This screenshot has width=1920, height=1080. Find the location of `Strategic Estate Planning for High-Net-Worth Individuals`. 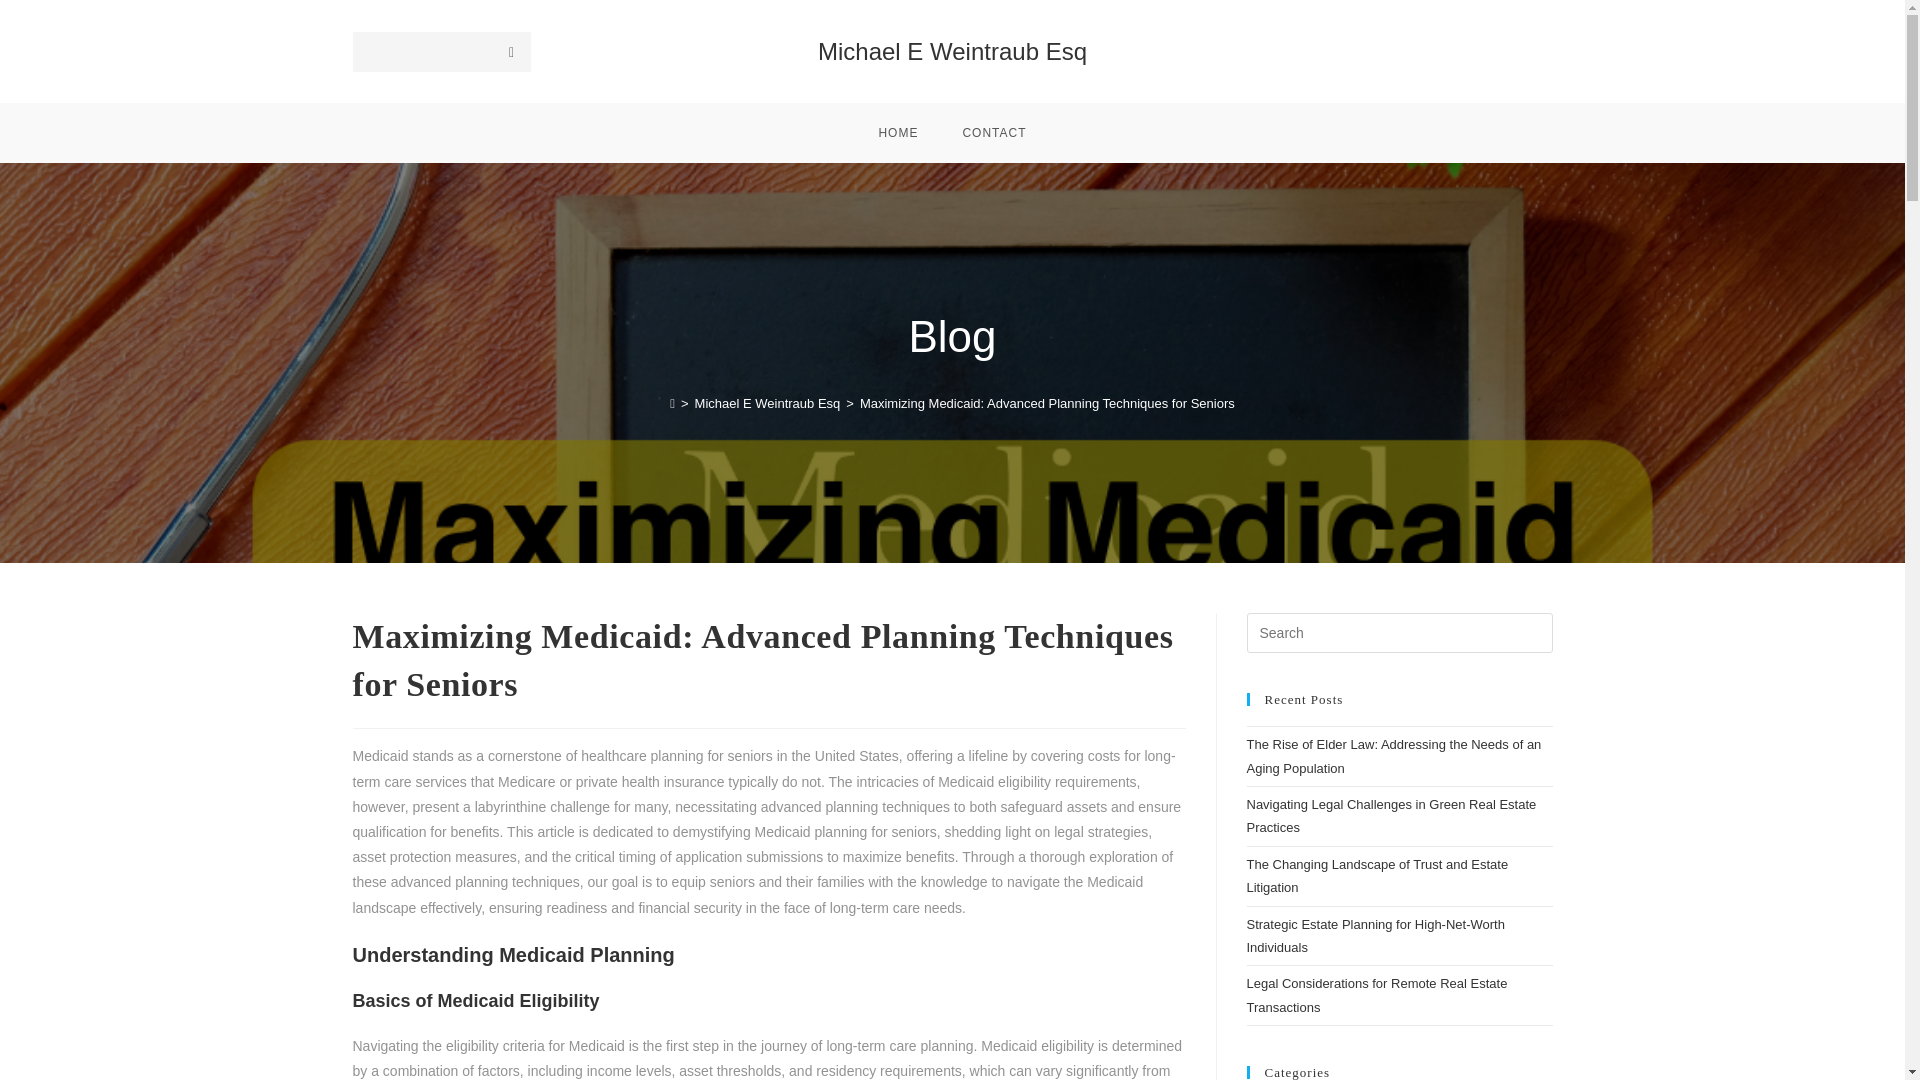

Strategic Estate Planning for High-Net-Worth Individuals is located at coordinates (1374, 935).